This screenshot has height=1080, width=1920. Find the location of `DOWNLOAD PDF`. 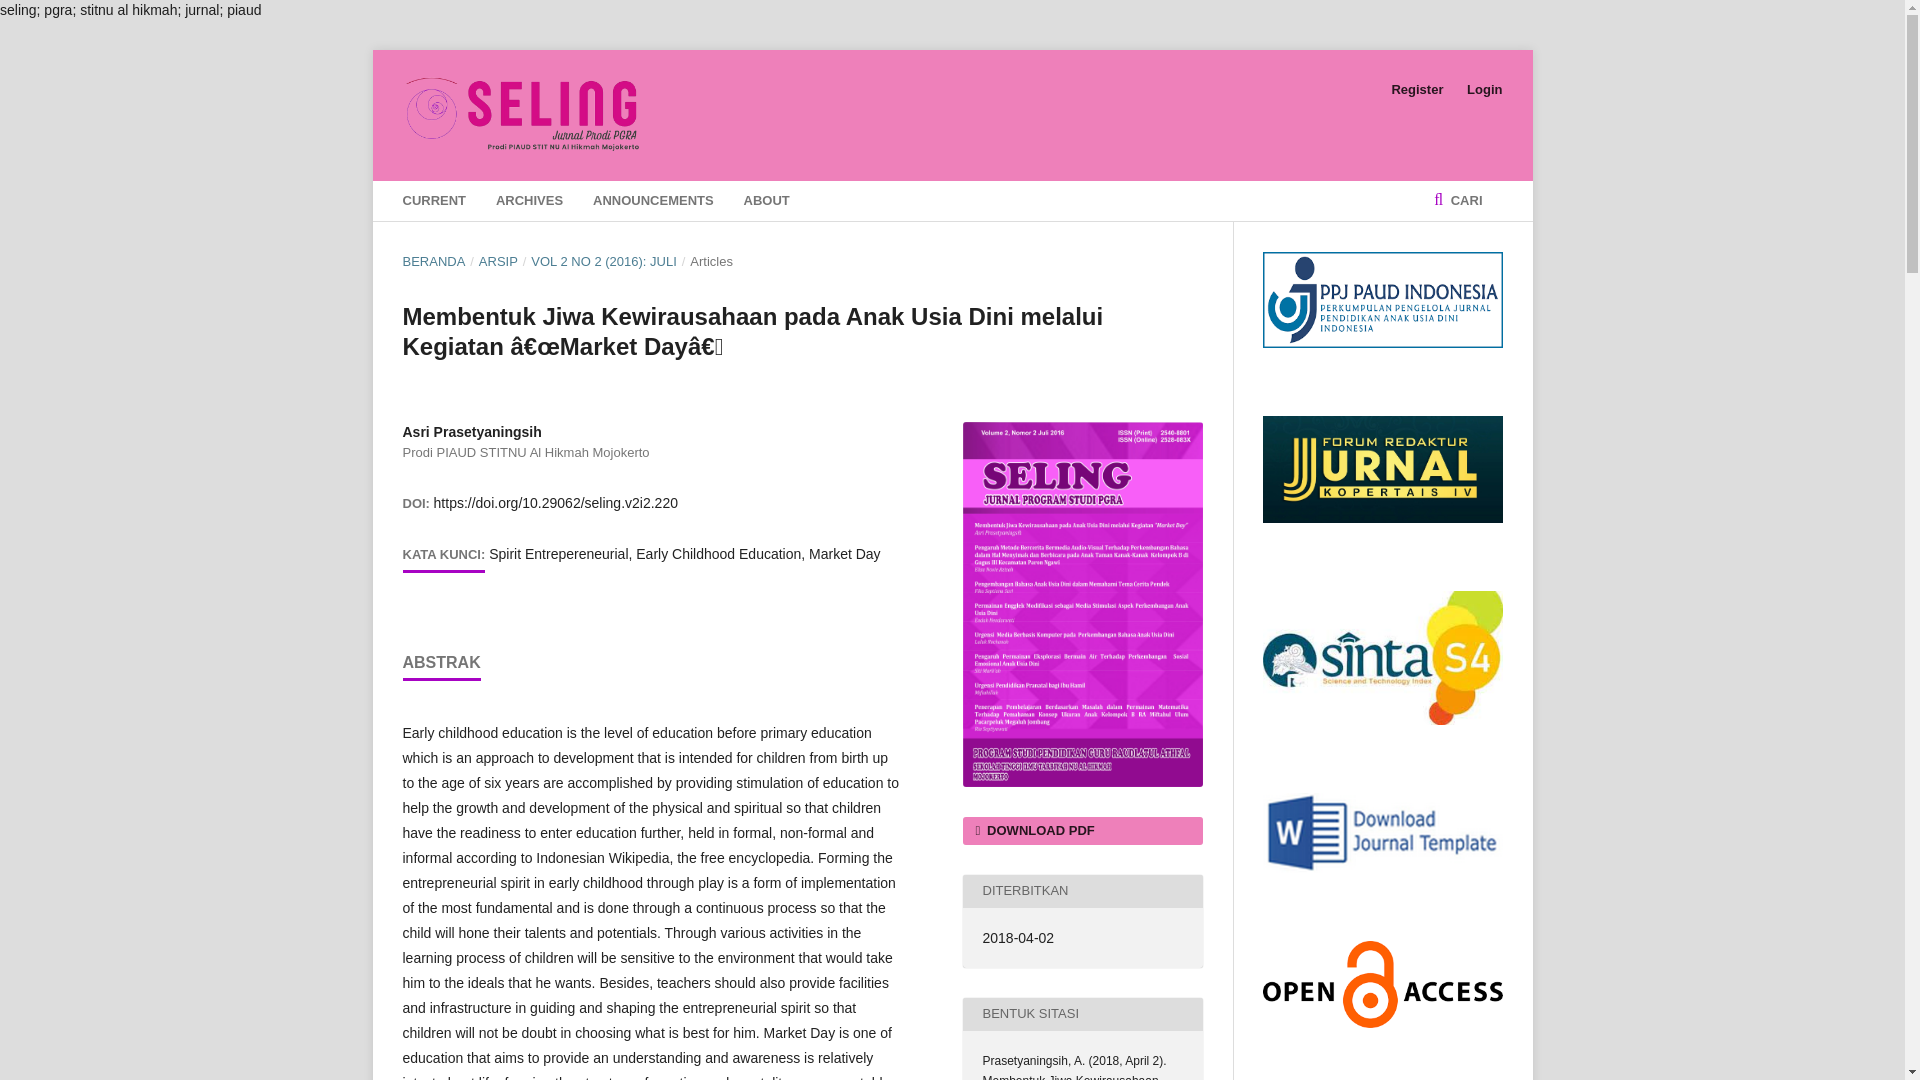

DOWNLOAD PDF is located at coordinates (1081, 830).